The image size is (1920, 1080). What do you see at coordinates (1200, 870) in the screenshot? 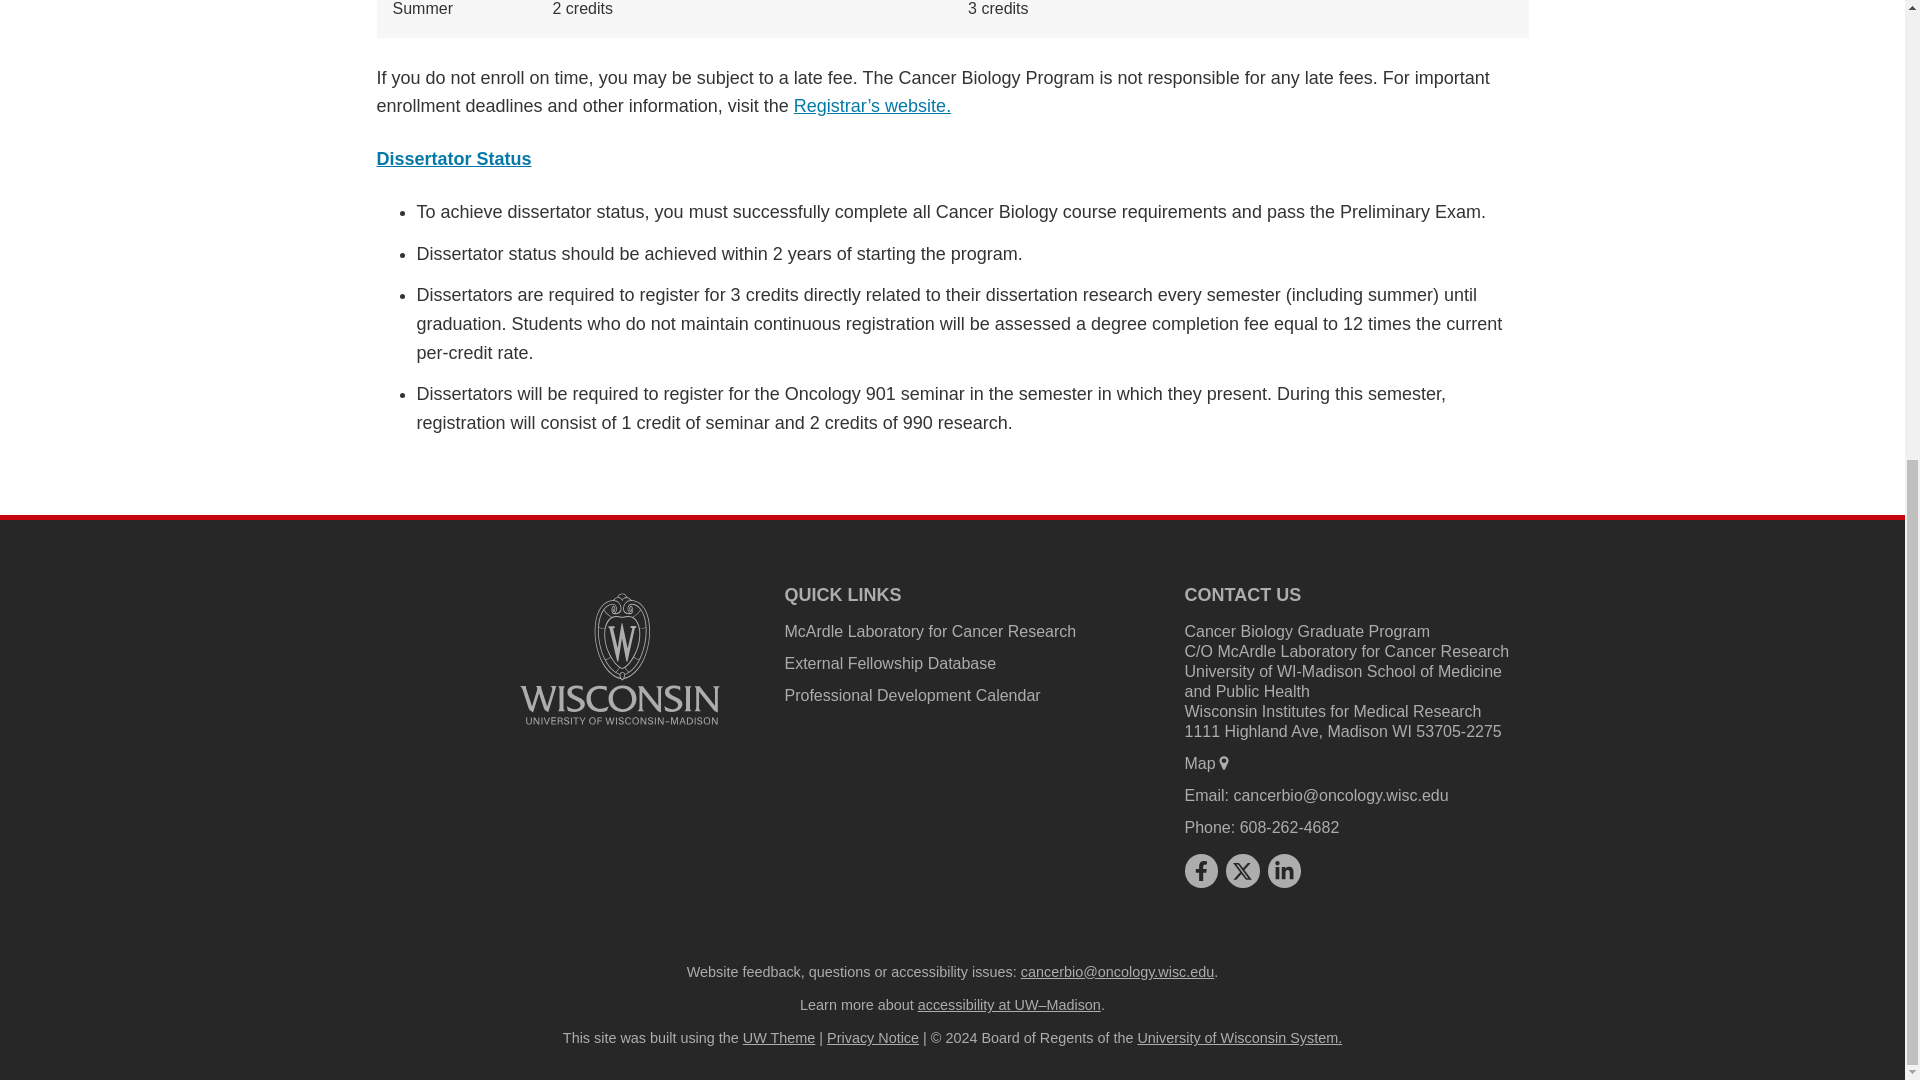
I see `facebook` at bounding box center [1200, 870].